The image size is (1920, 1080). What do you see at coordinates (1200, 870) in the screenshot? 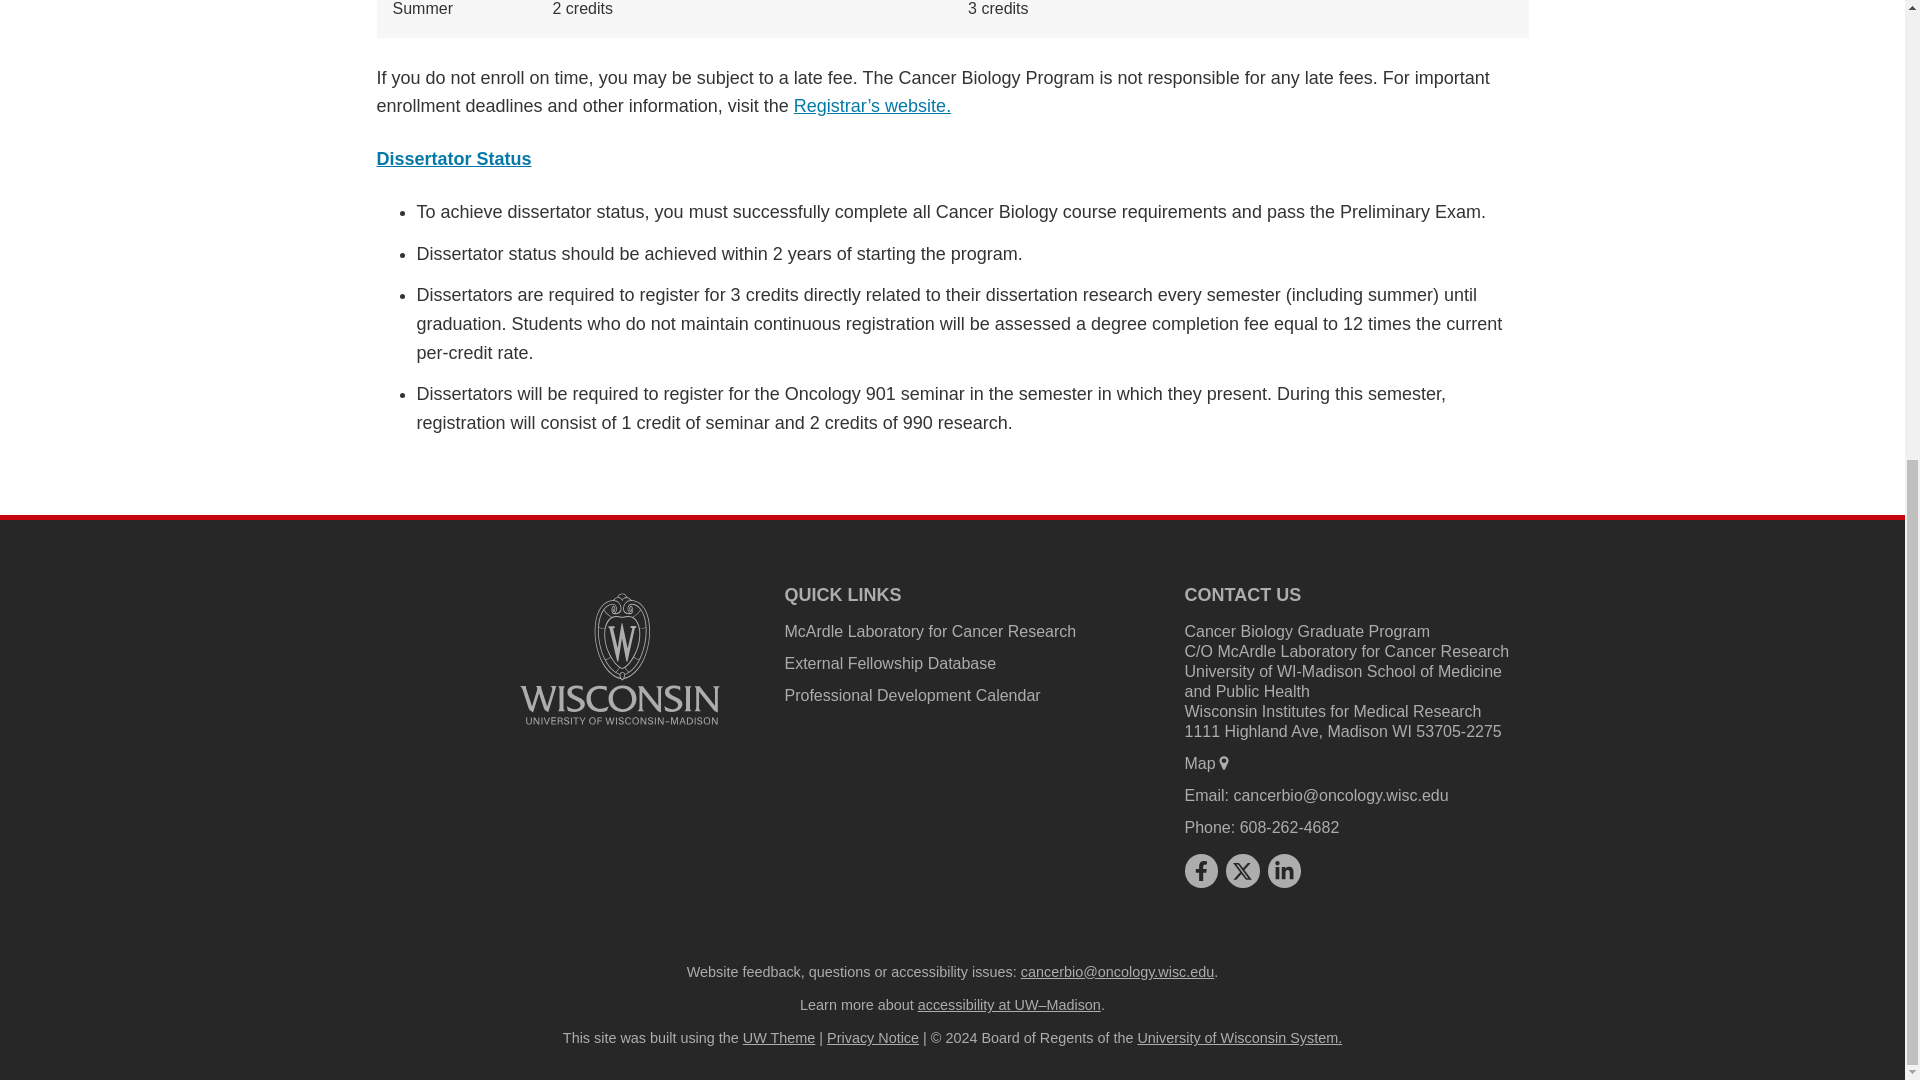
I see `facebook` at bounding box center [1200, 870].